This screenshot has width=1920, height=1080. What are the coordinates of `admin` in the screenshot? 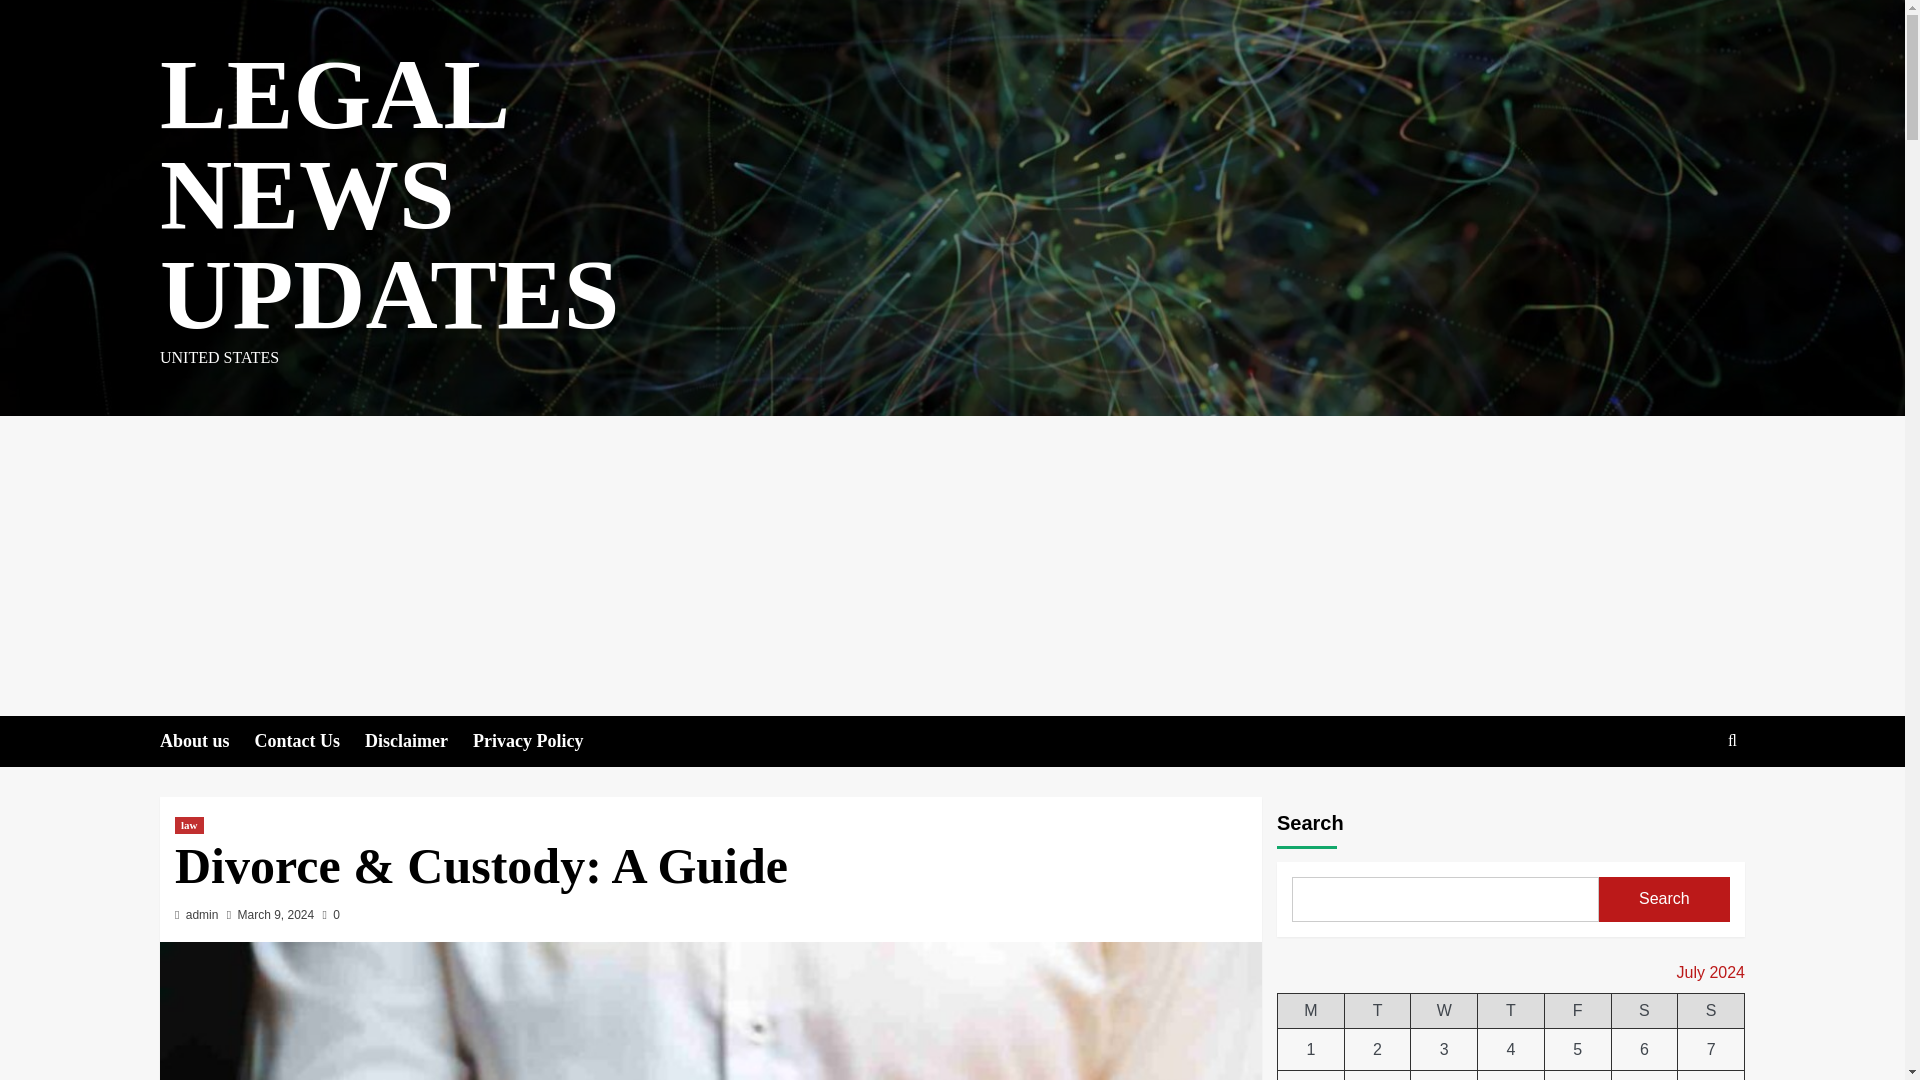 It's located at (202, 915).